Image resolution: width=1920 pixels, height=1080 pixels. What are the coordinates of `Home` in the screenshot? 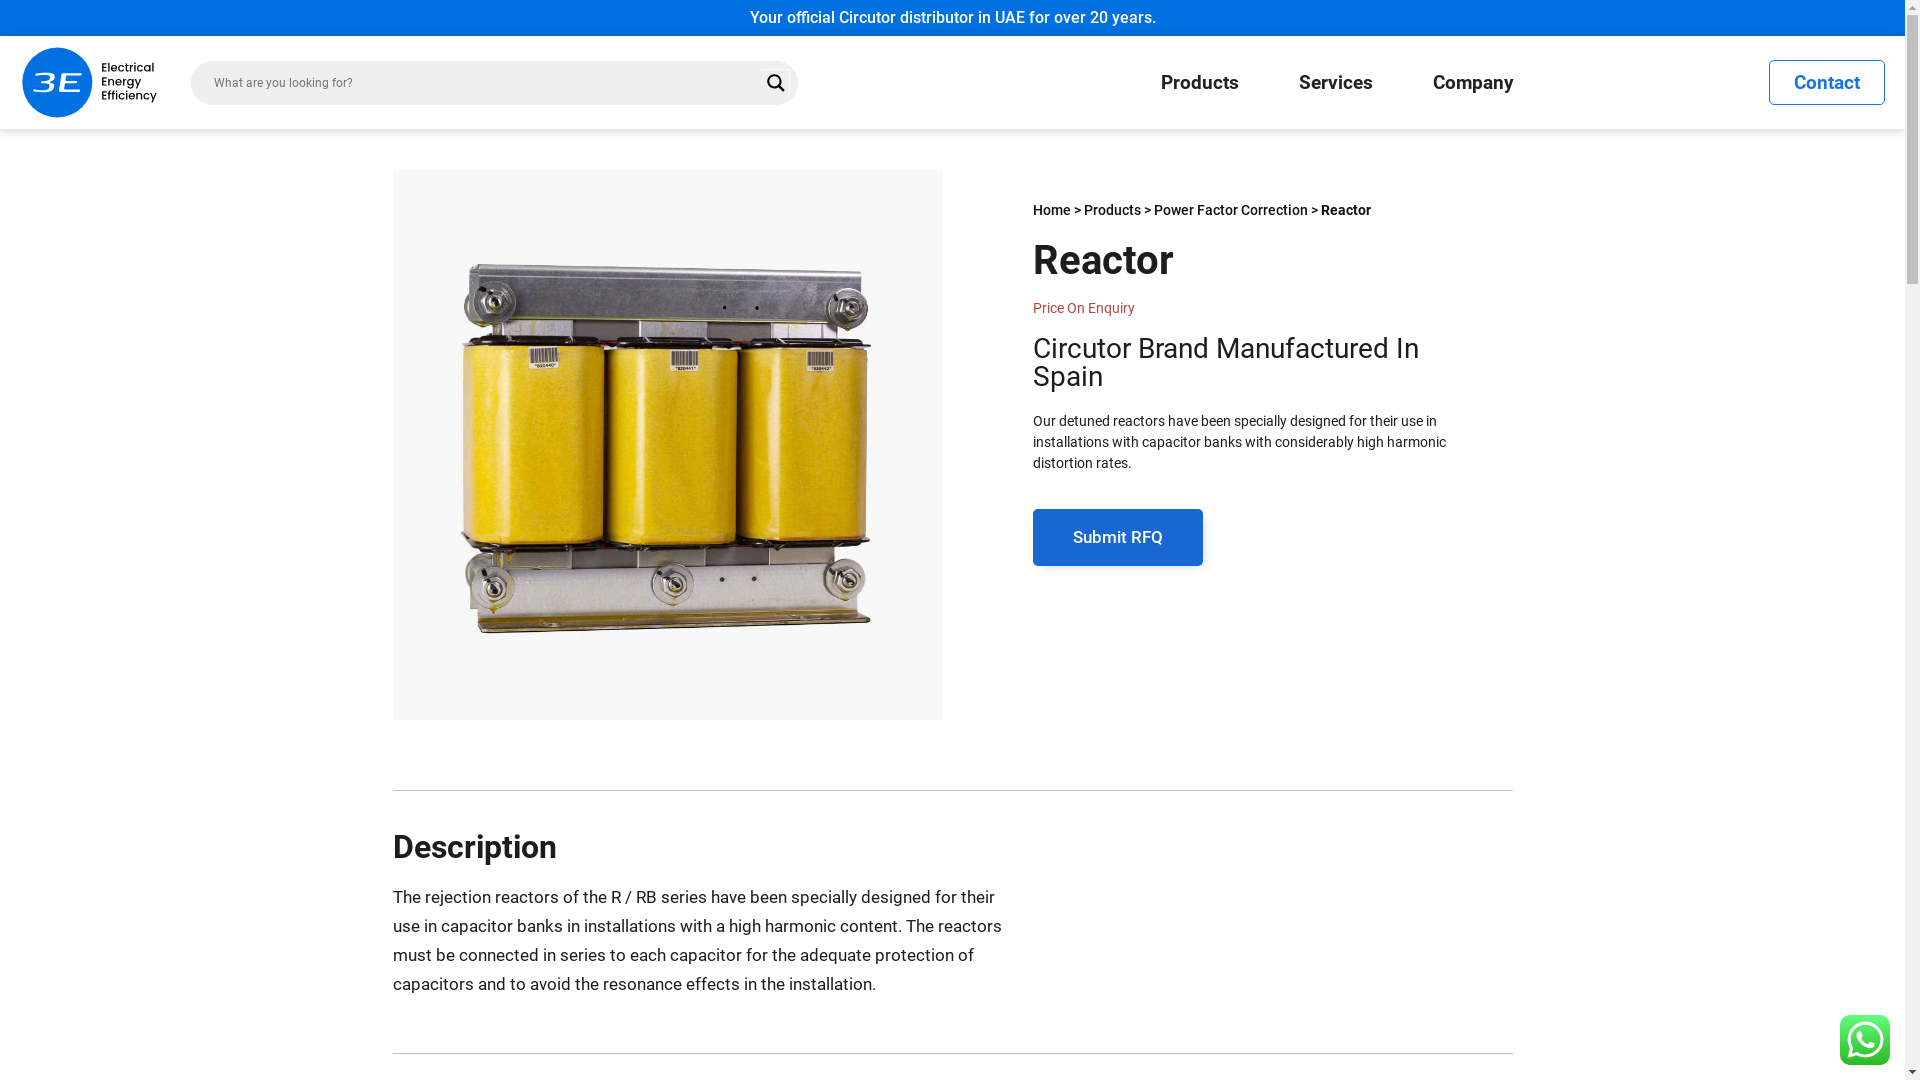 It's located at (1051, 210).